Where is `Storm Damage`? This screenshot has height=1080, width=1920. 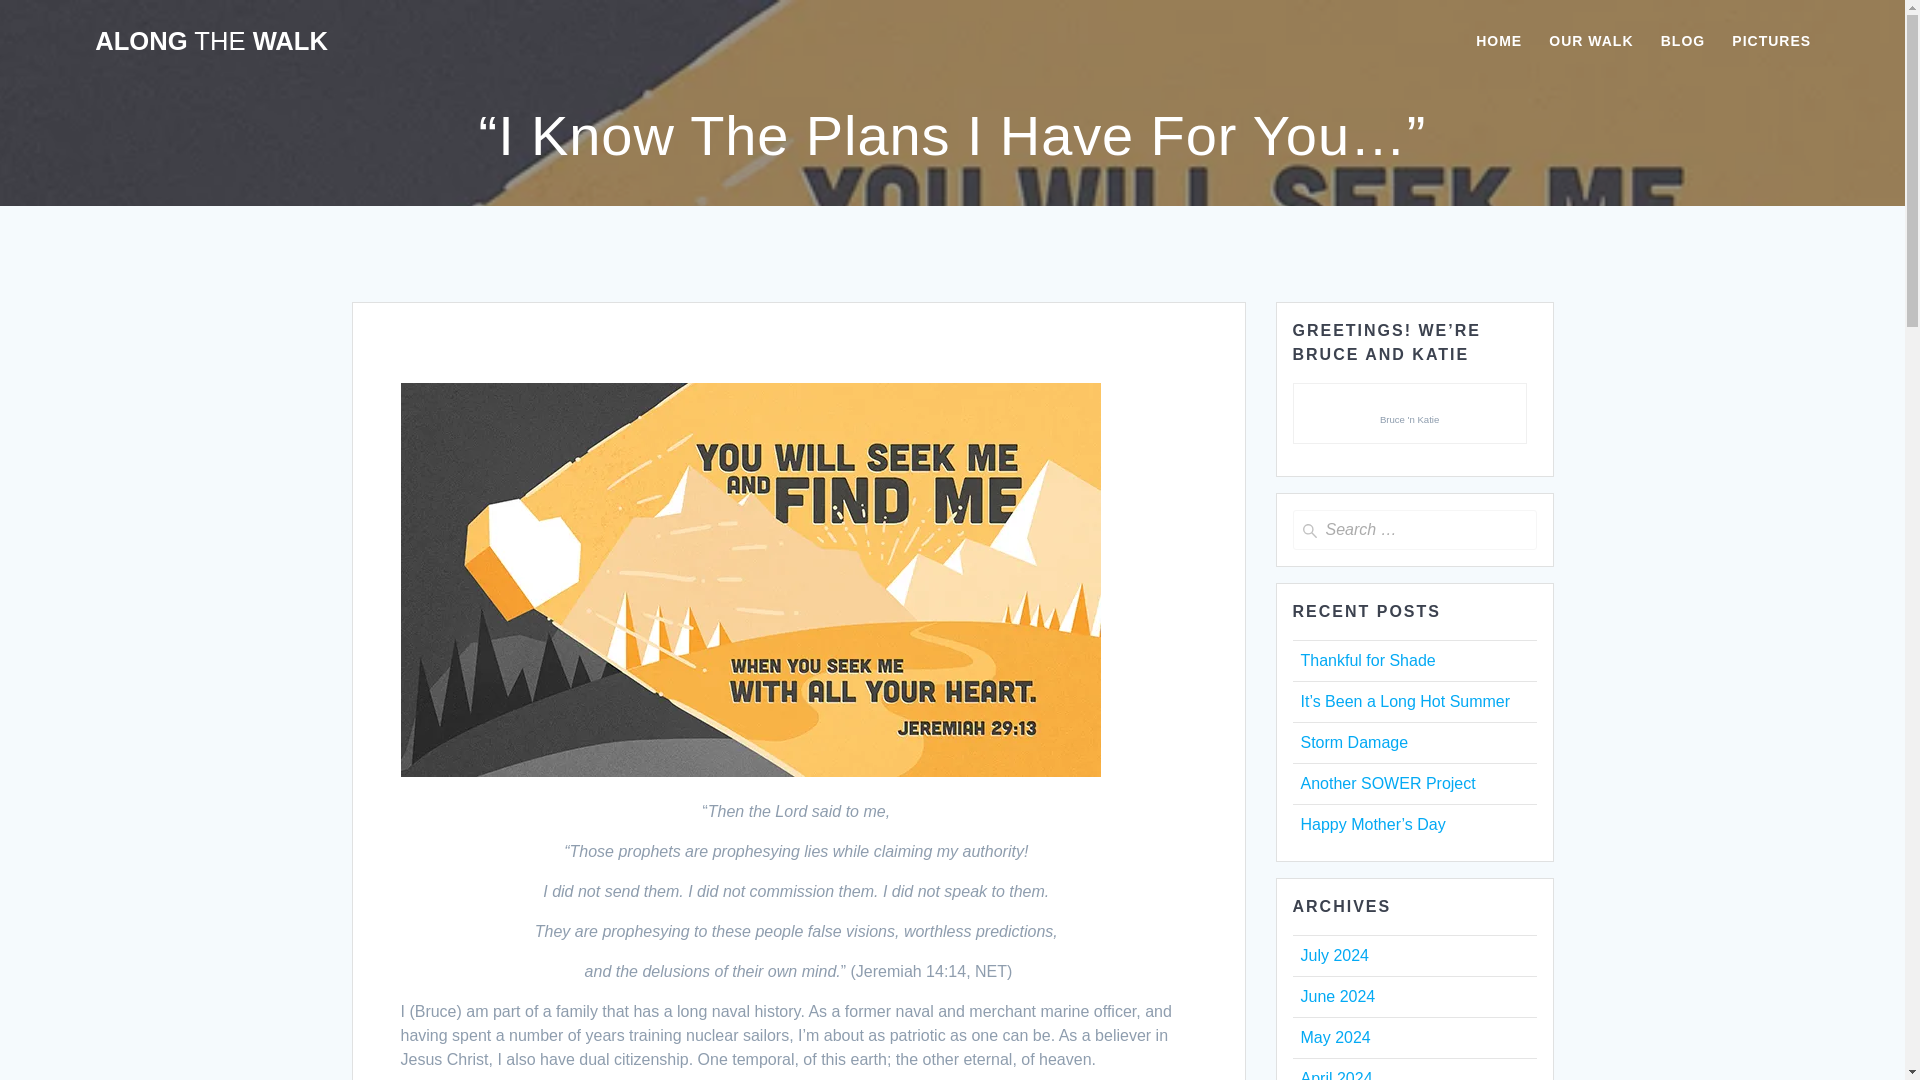 Storm Damage is located at coordinates (1353, 742).